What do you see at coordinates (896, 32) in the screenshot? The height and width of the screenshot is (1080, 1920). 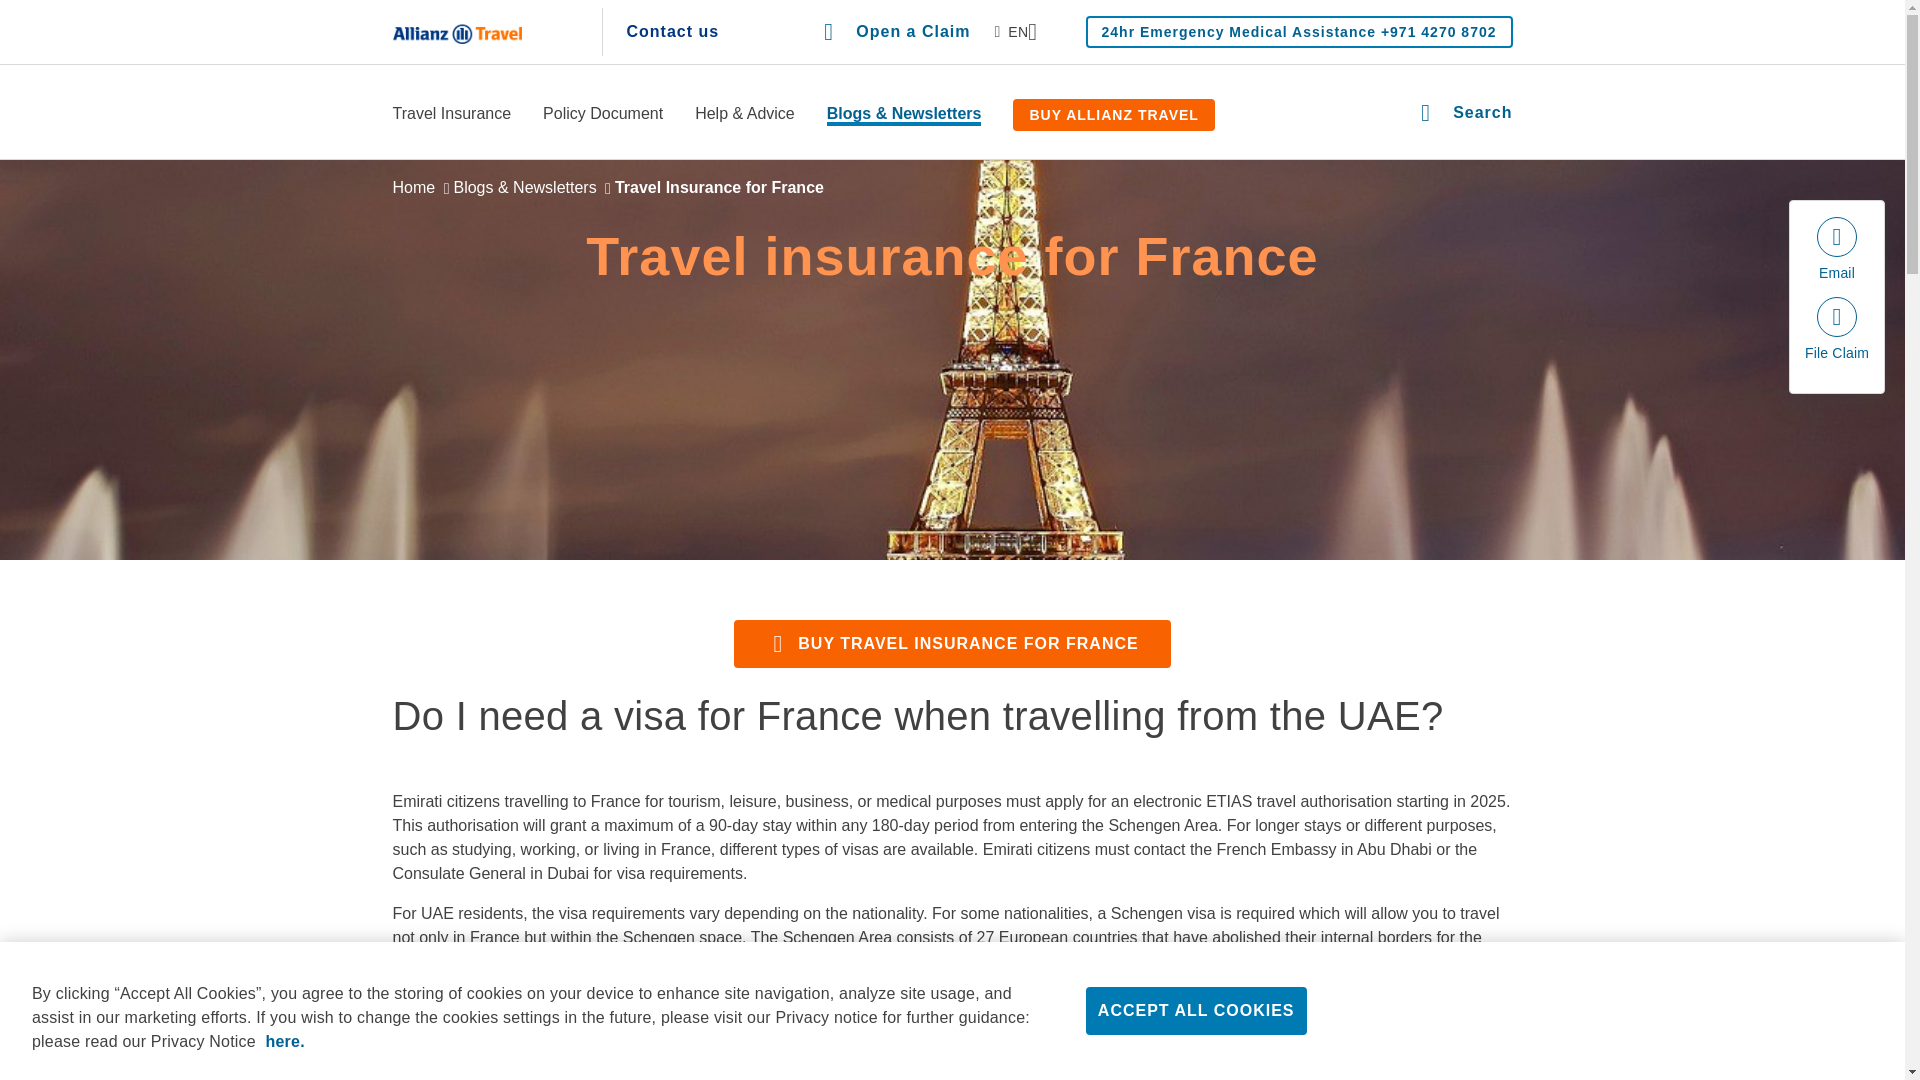 I see `Open a Claim` at bounding box center [896, 32].